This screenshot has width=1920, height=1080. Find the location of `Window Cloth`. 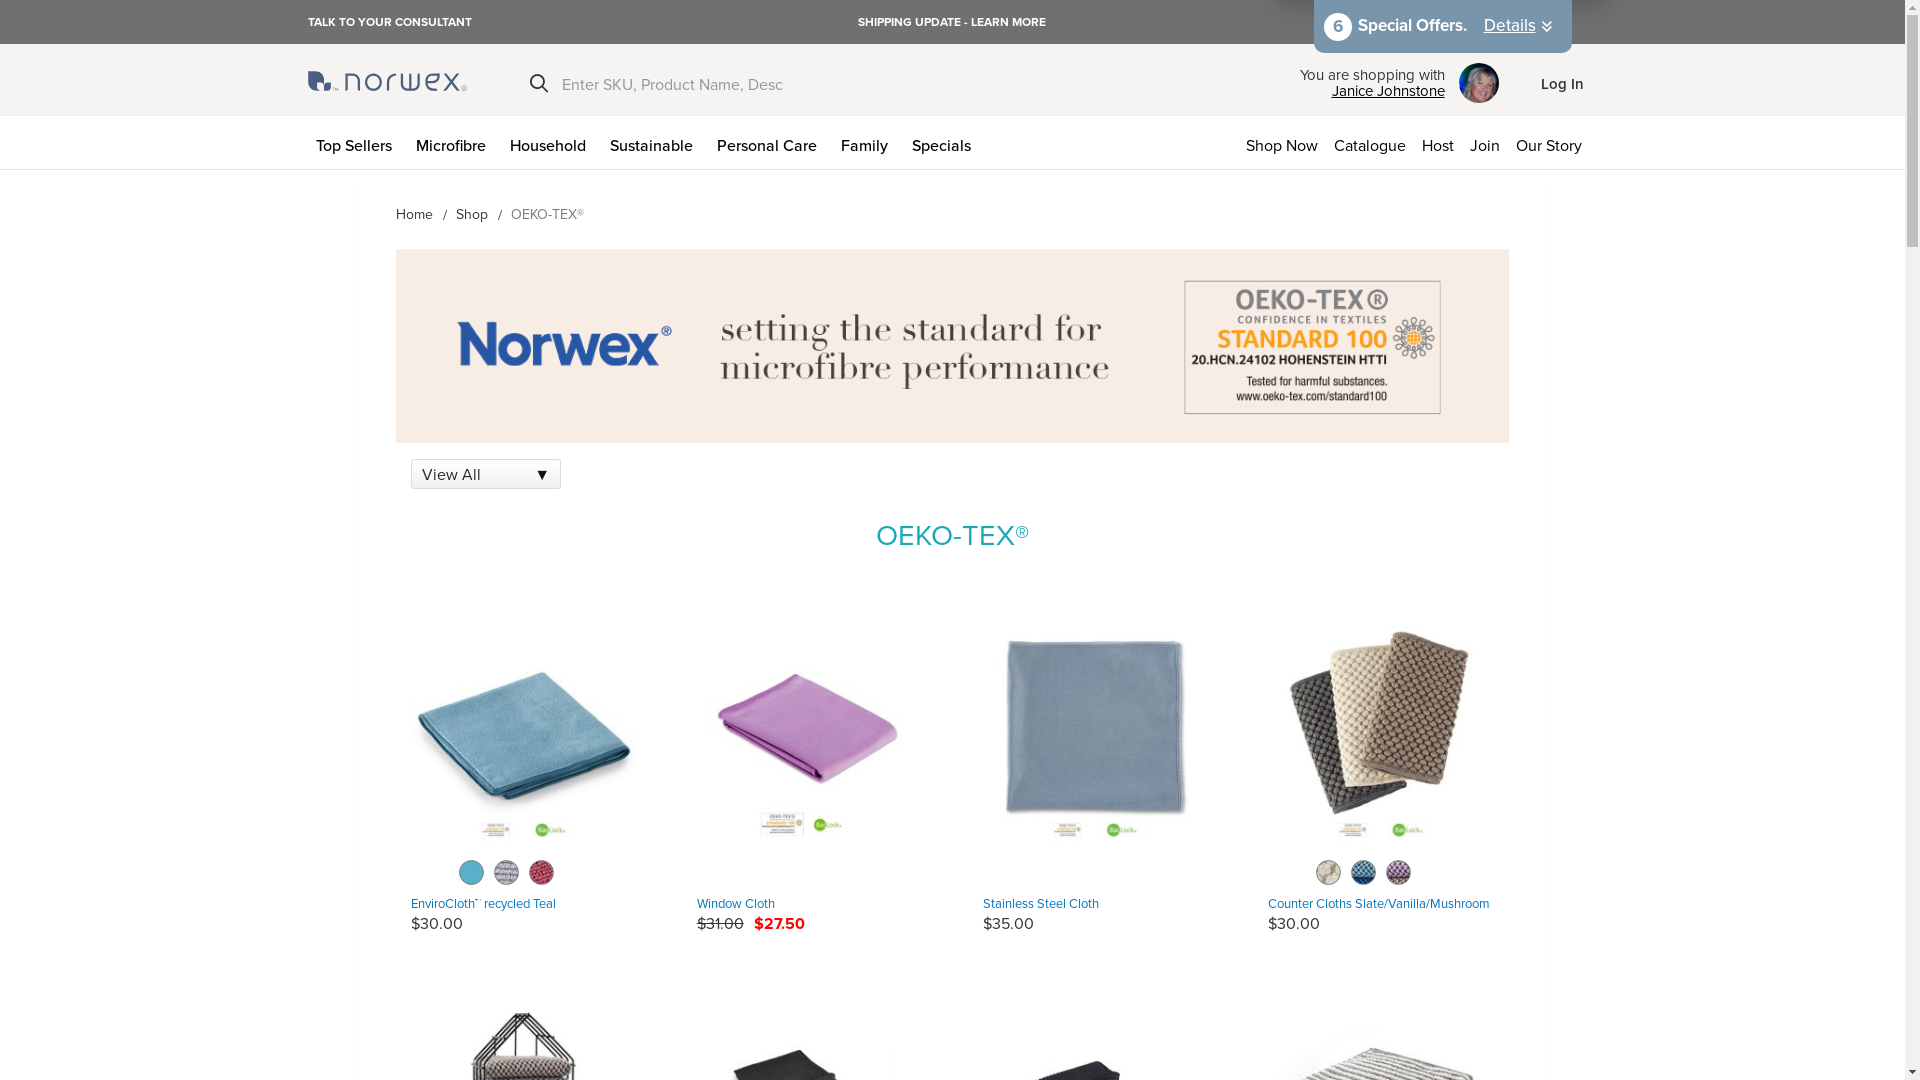

Window Cloth is located at coordinates (810, 739).